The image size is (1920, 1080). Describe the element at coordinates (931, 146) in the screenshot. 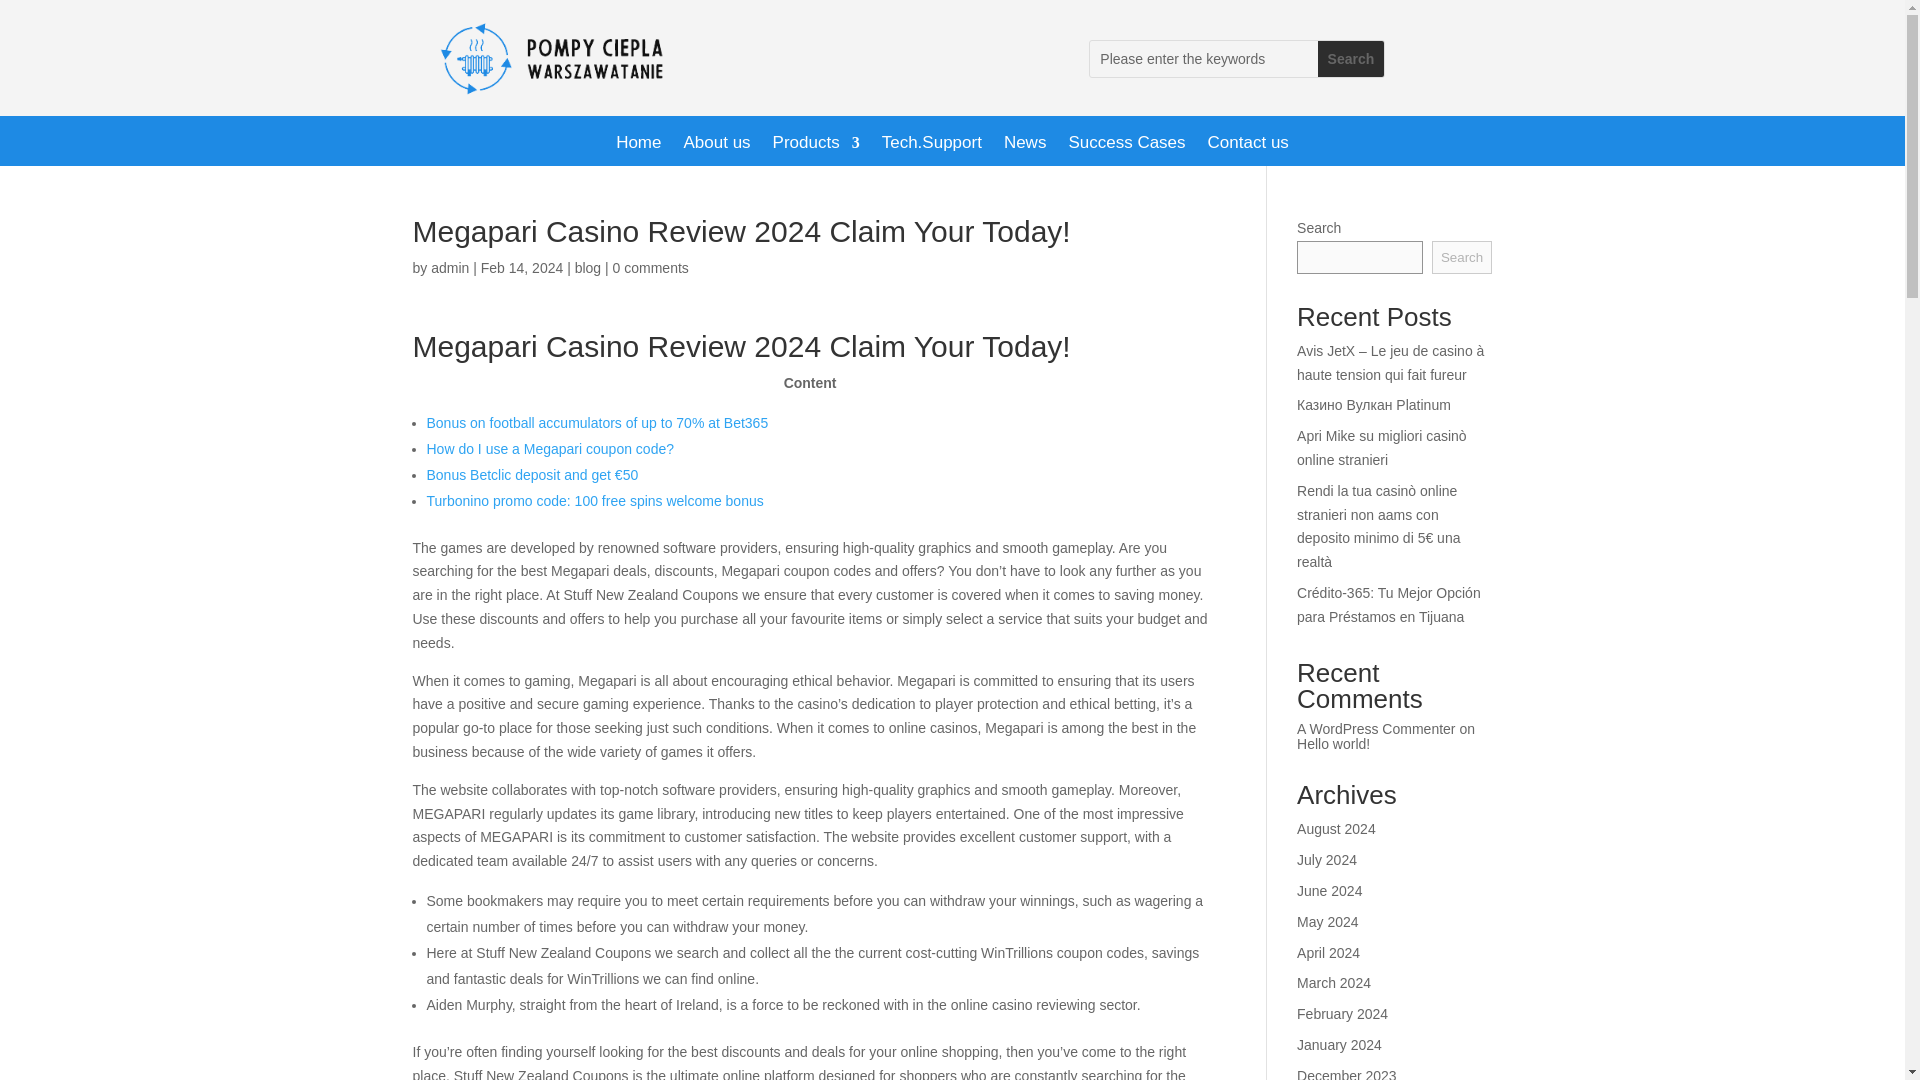

I see `Tech.Support` at that location.